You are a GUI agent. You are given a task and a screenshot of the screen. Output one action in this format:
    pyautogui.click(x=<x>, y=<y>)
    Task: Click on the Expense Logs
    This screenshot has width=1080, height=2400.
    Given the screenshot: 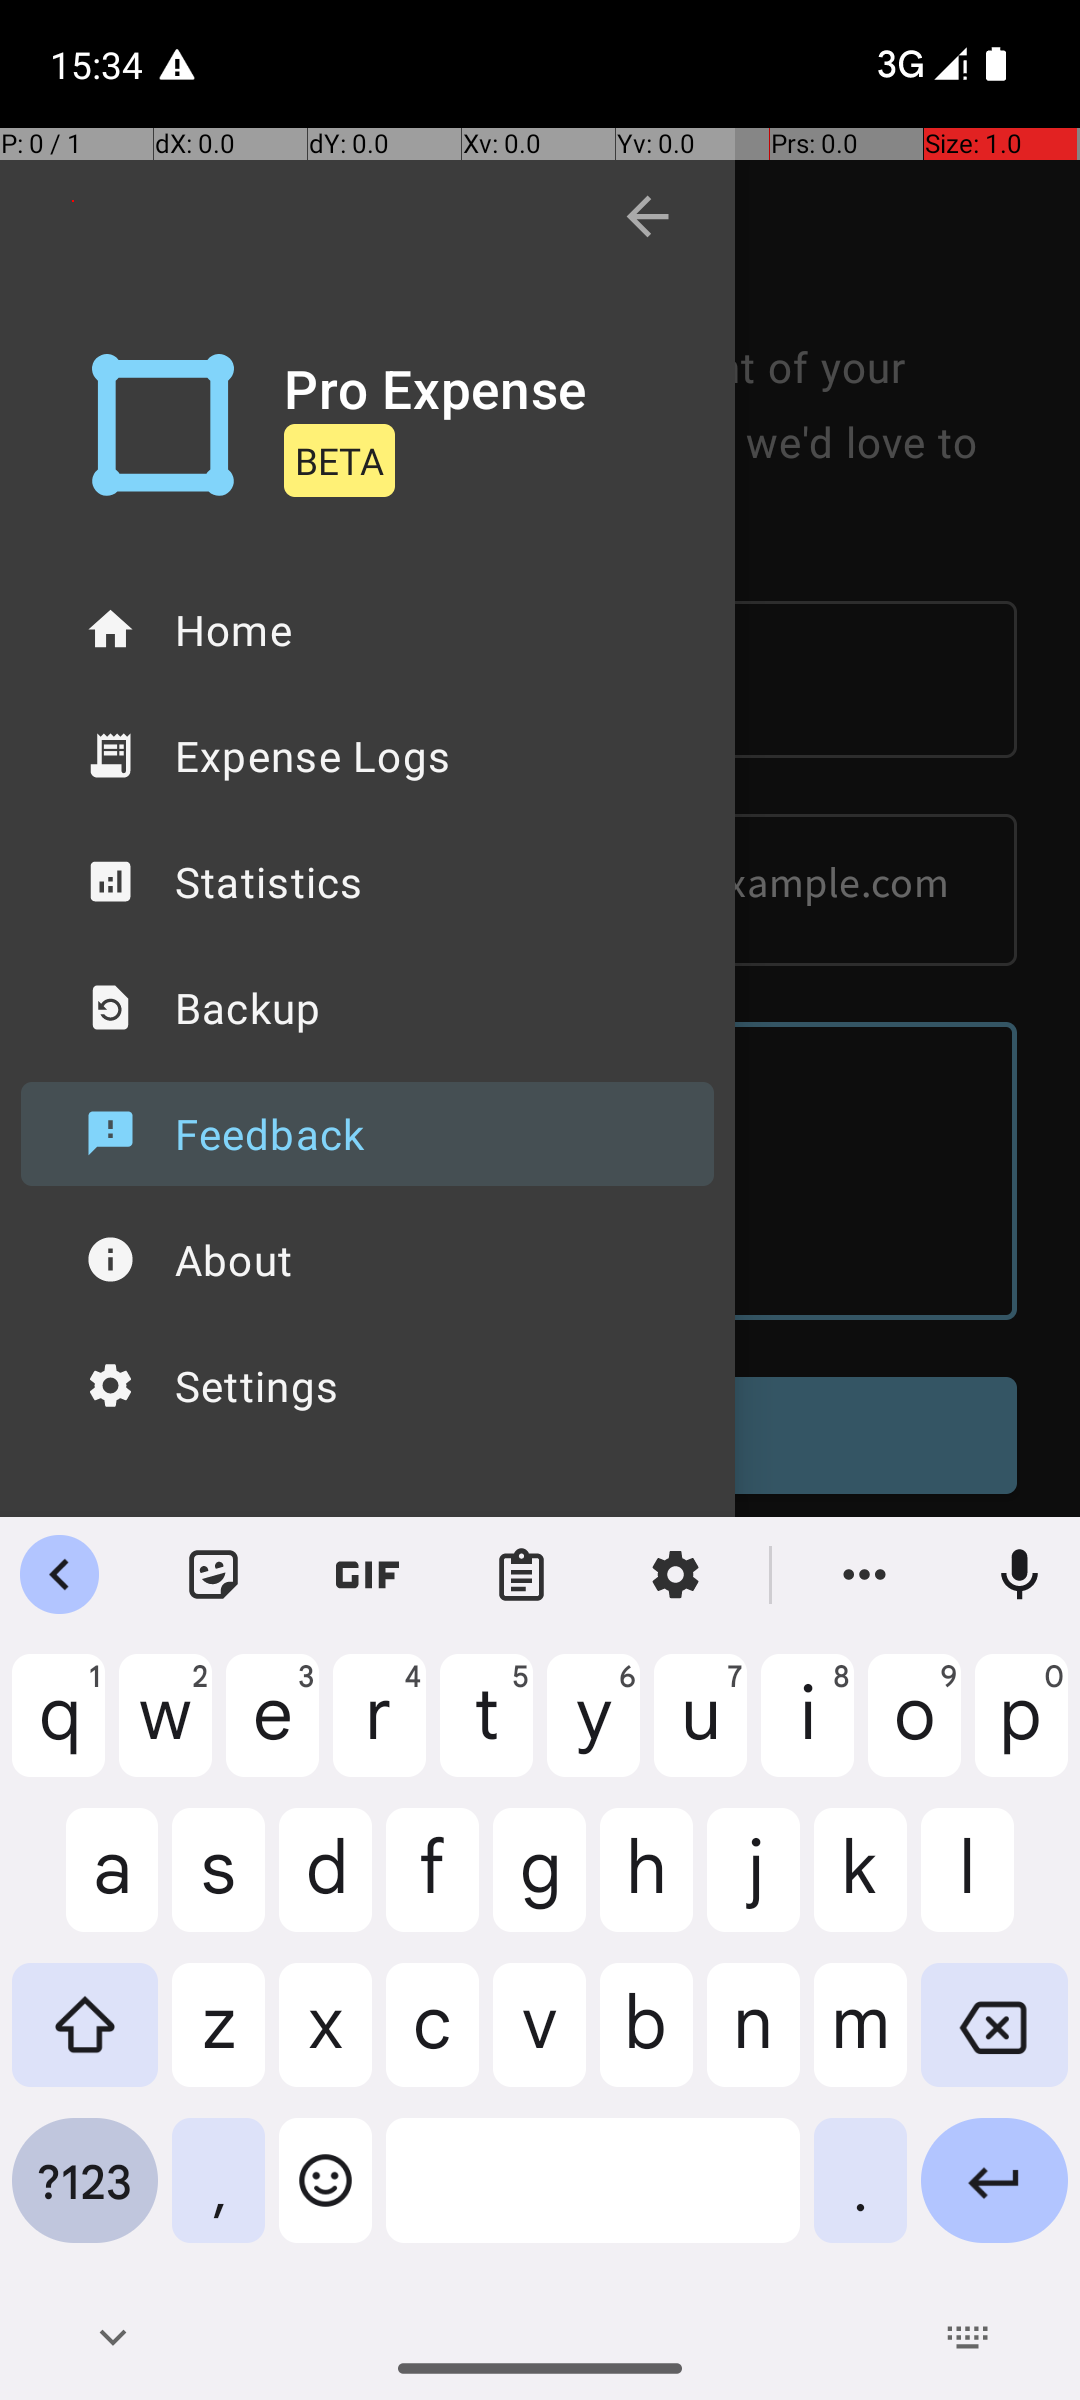 What is the action you would take?
    pyautogui.click(x=368, y=756)
    